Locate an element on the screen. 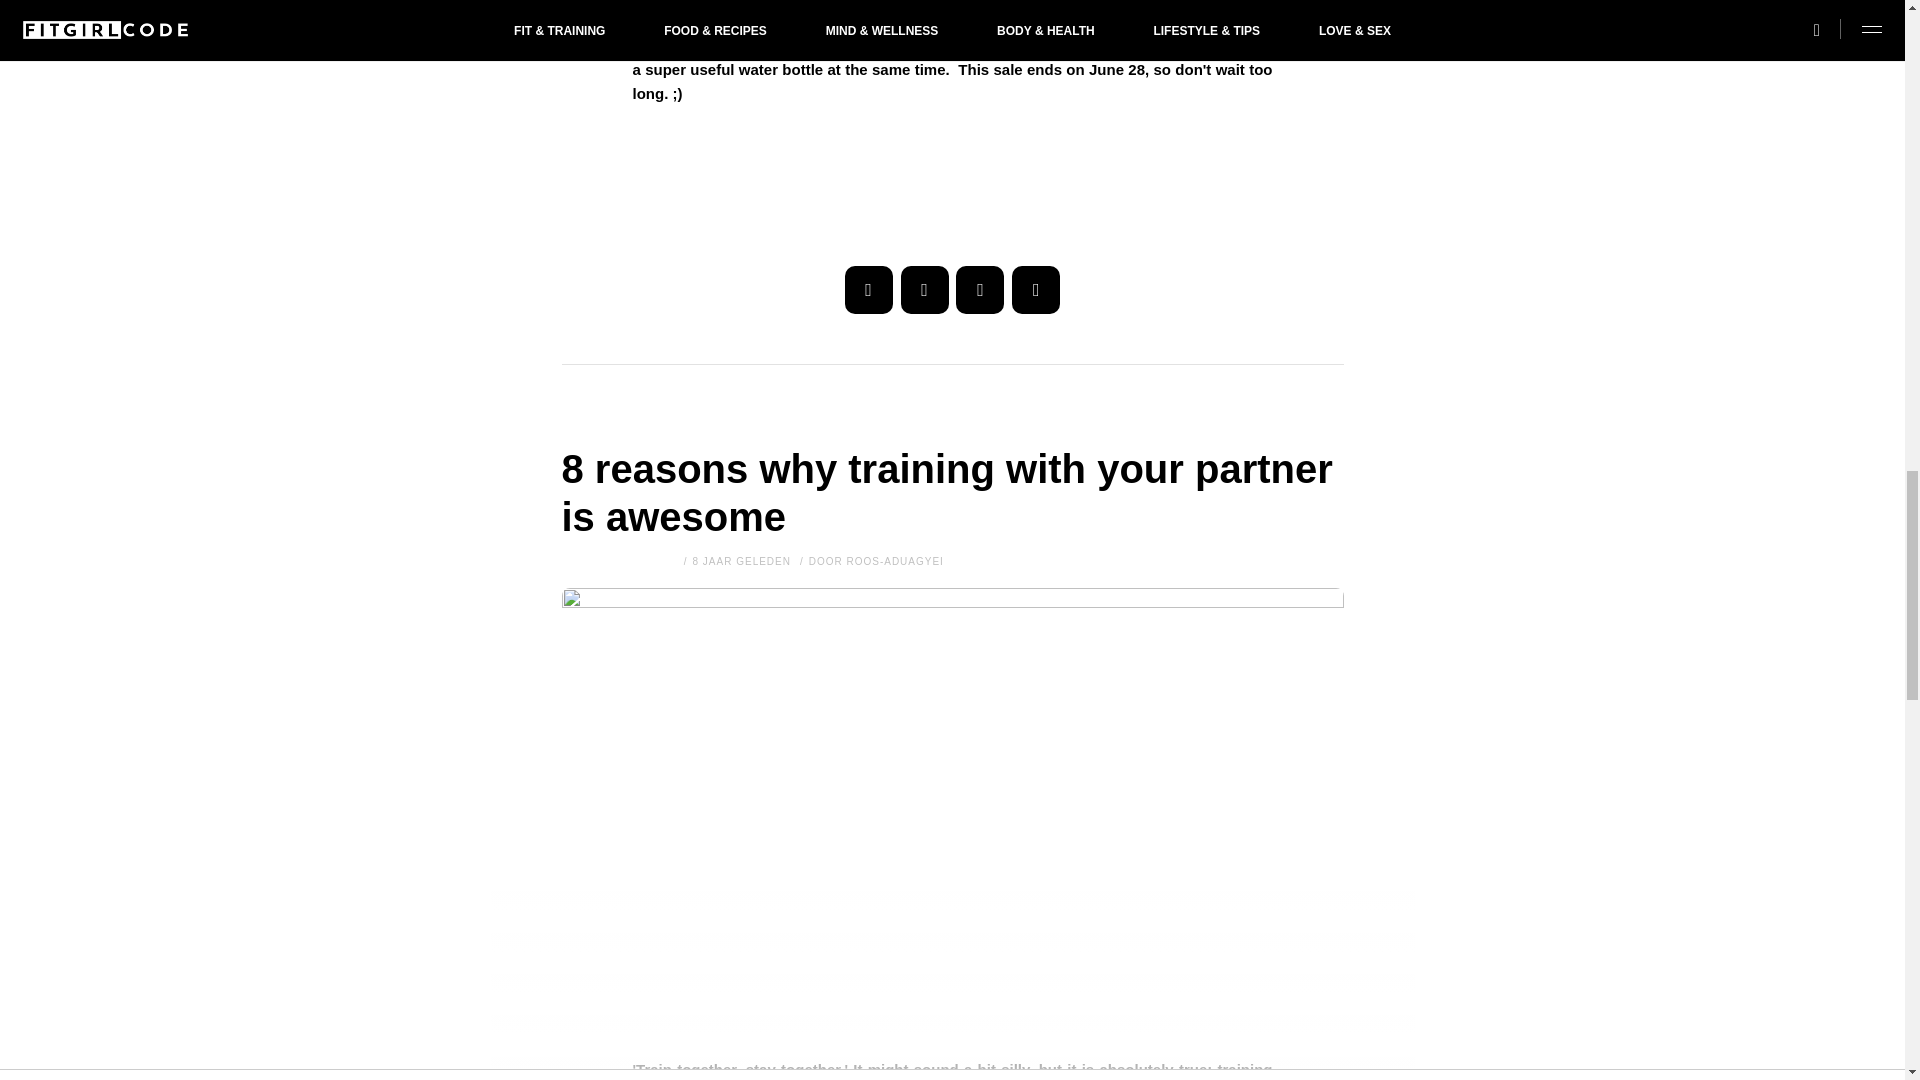 This screenshot has height=1080, width=1920. Delen is located at coordinates (868, 290).